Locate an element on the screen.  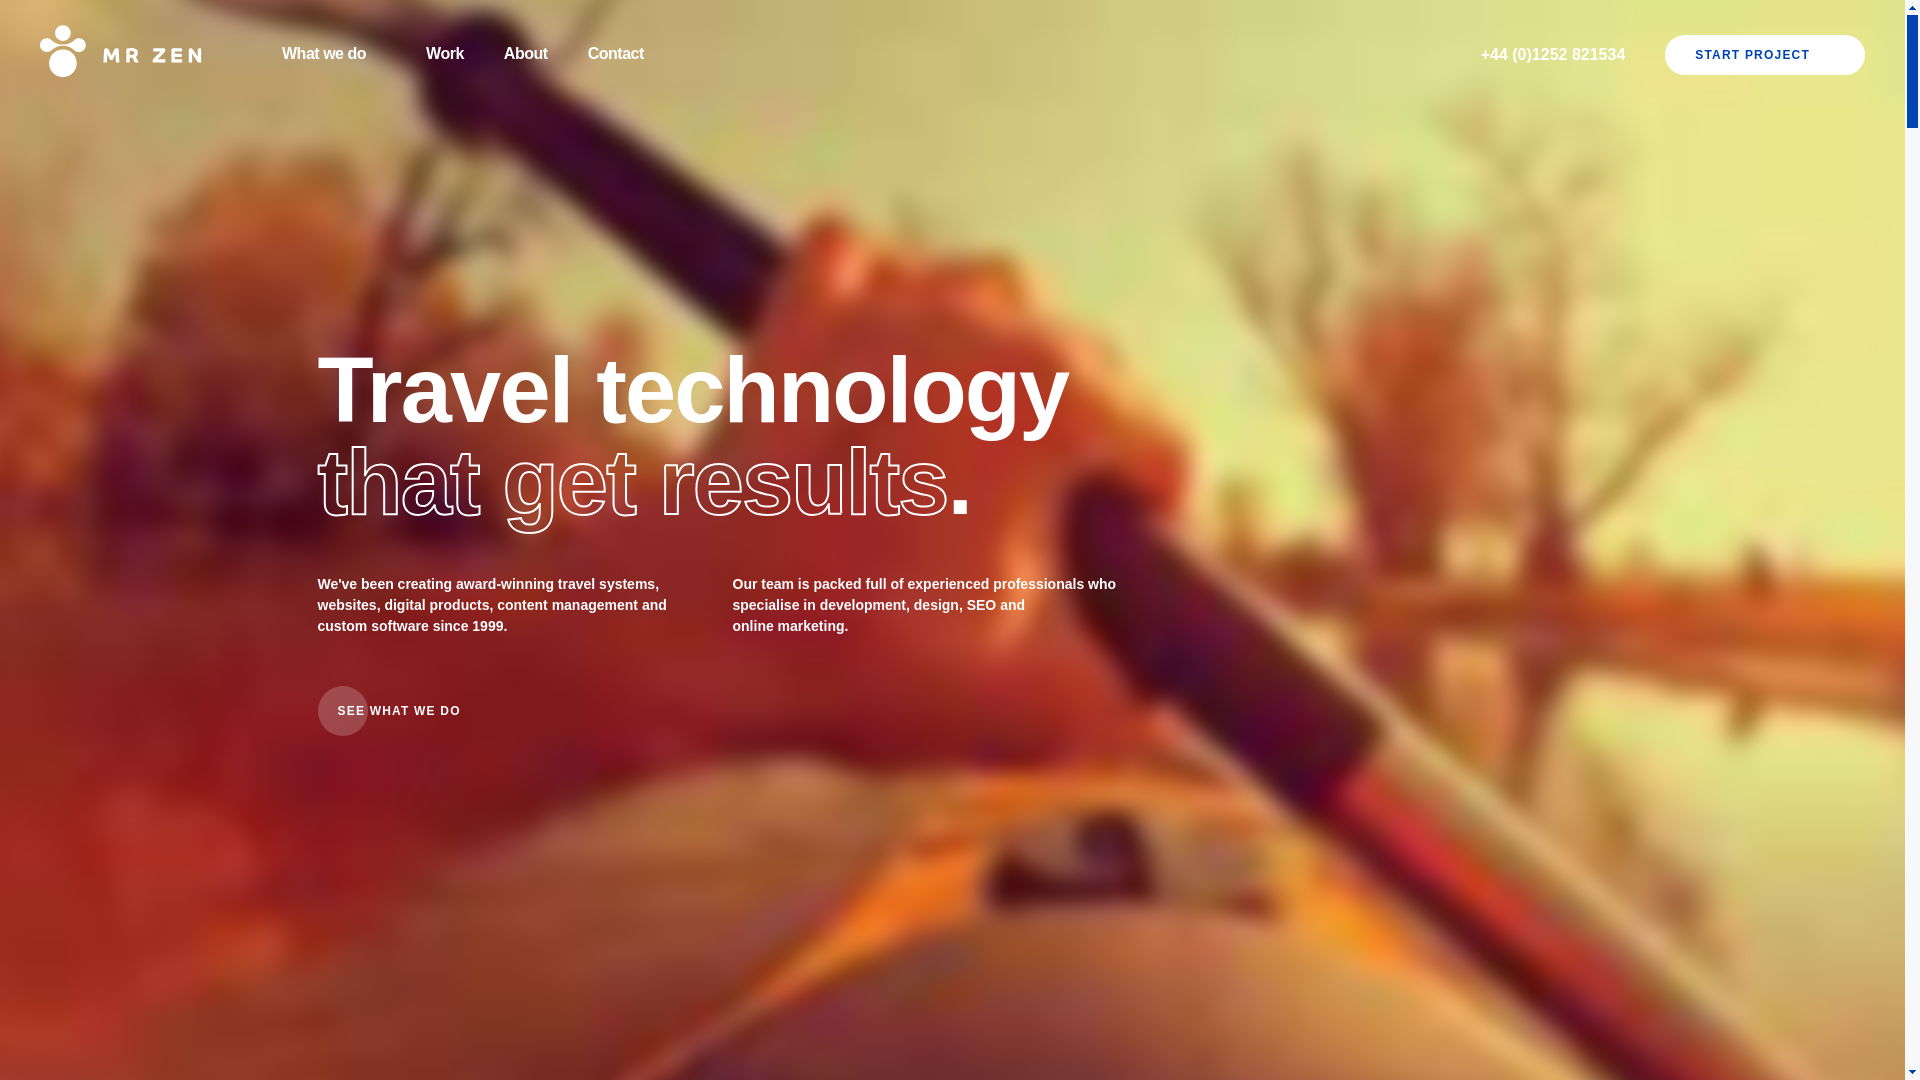
Work is located at coordinates (445, 54).